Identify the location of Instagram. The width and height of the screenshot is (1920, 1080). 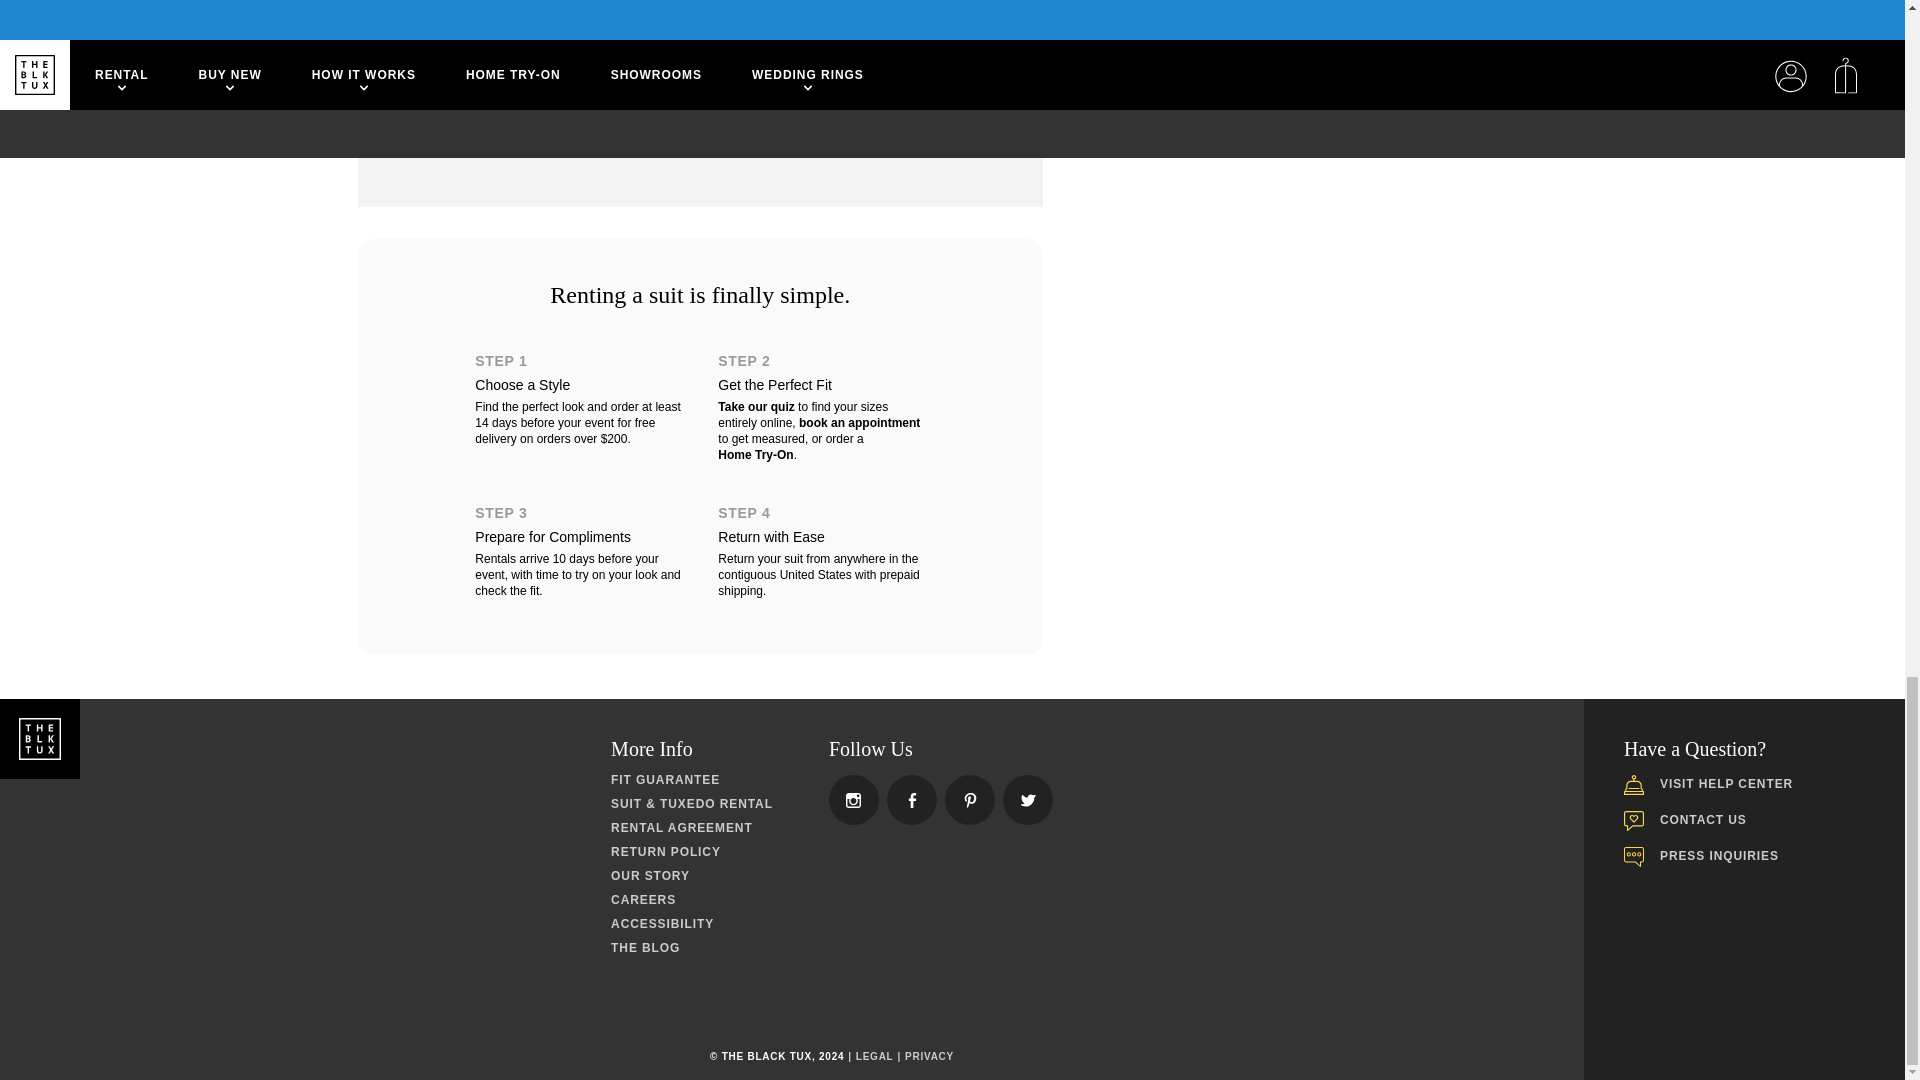
(1028, 800).